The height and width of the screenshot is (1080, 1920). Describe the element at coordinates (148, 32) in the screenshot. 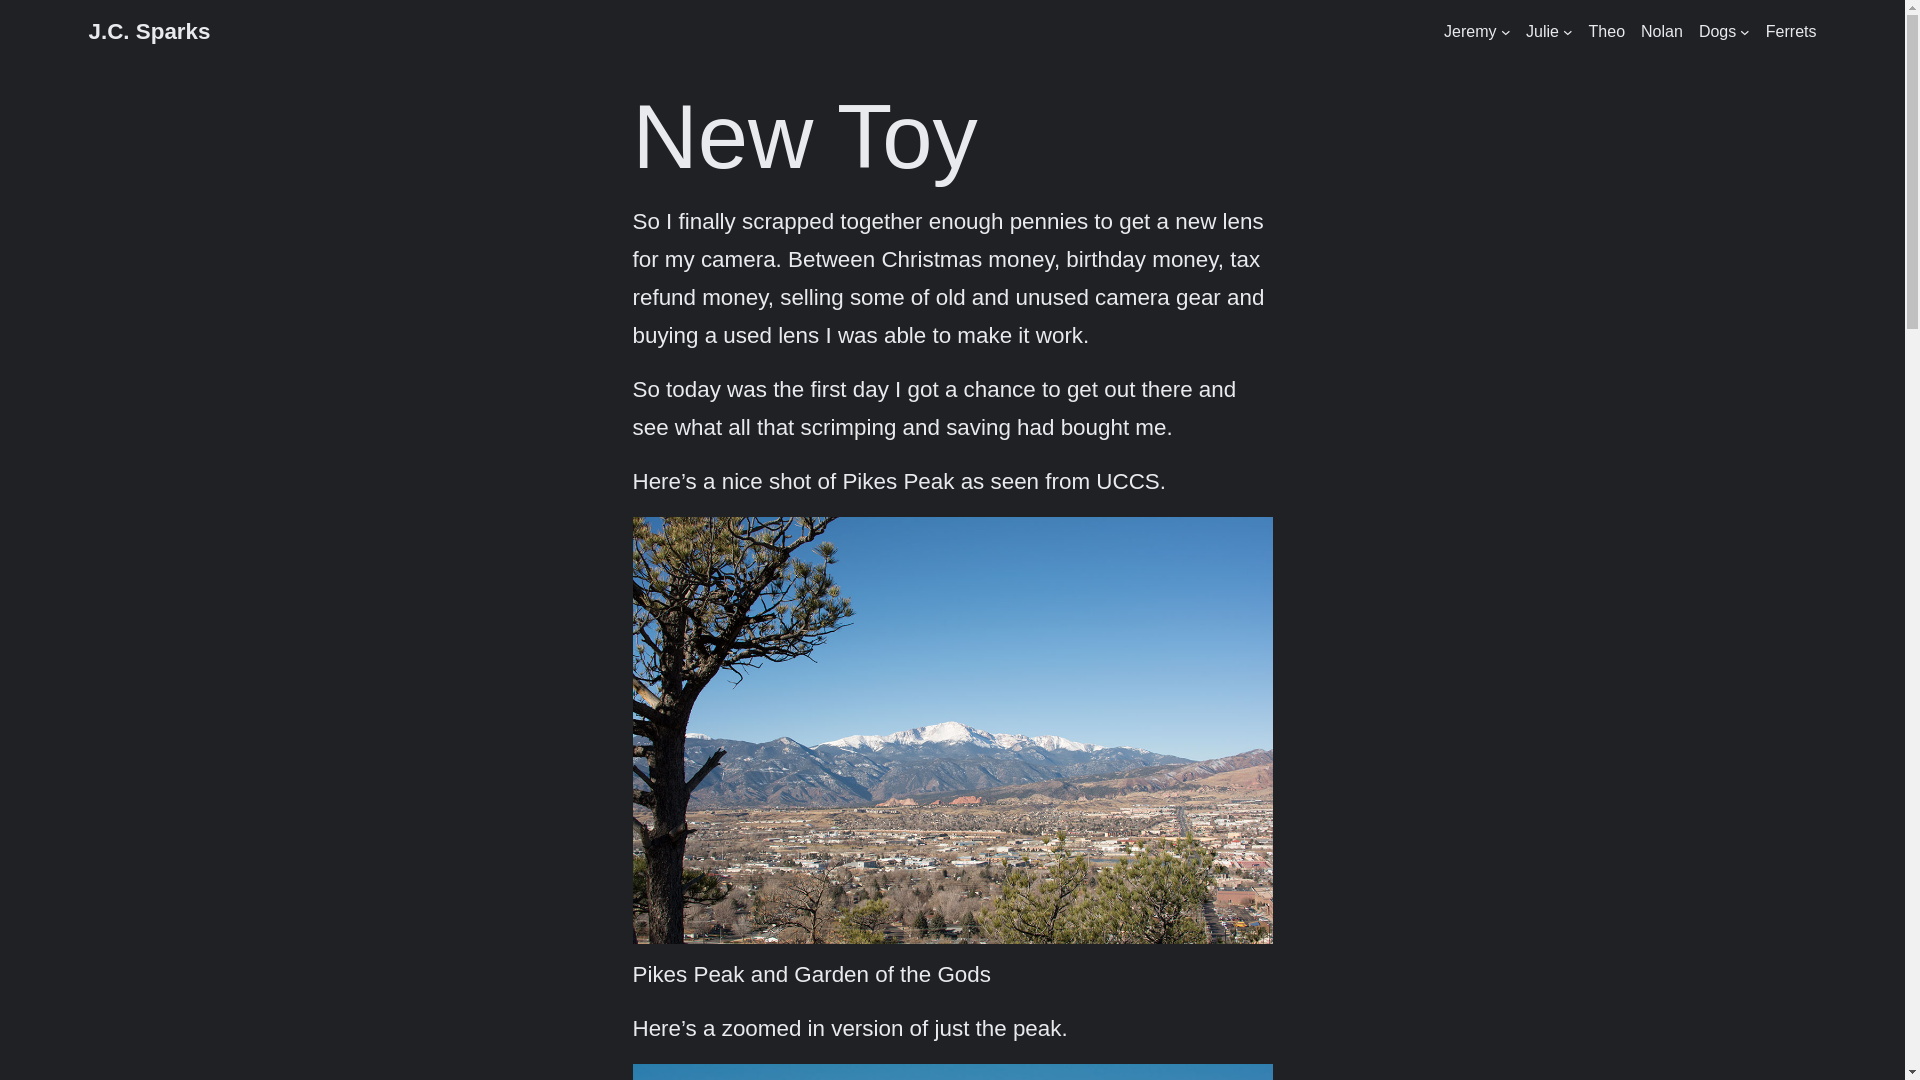

I see `J.C. Sparks` at that location.